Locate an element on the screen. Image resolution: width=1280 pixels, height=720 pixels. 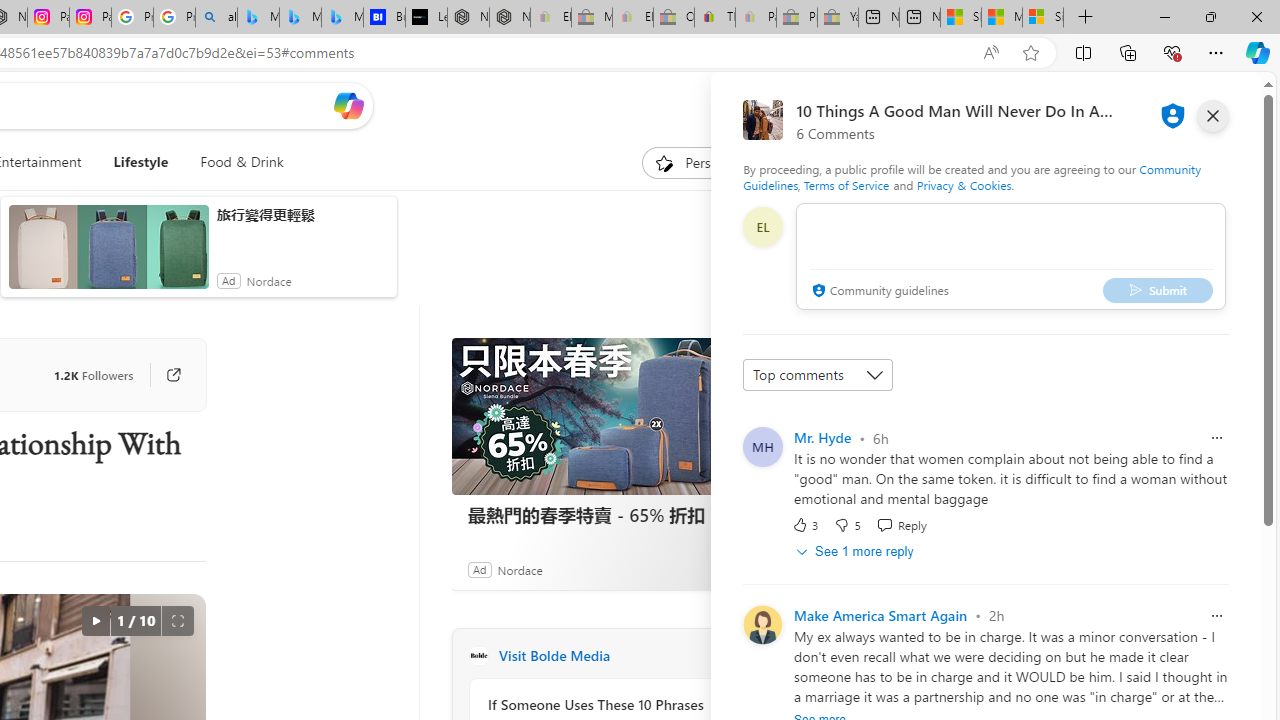
anim-content is located at coordinates (108, 255).